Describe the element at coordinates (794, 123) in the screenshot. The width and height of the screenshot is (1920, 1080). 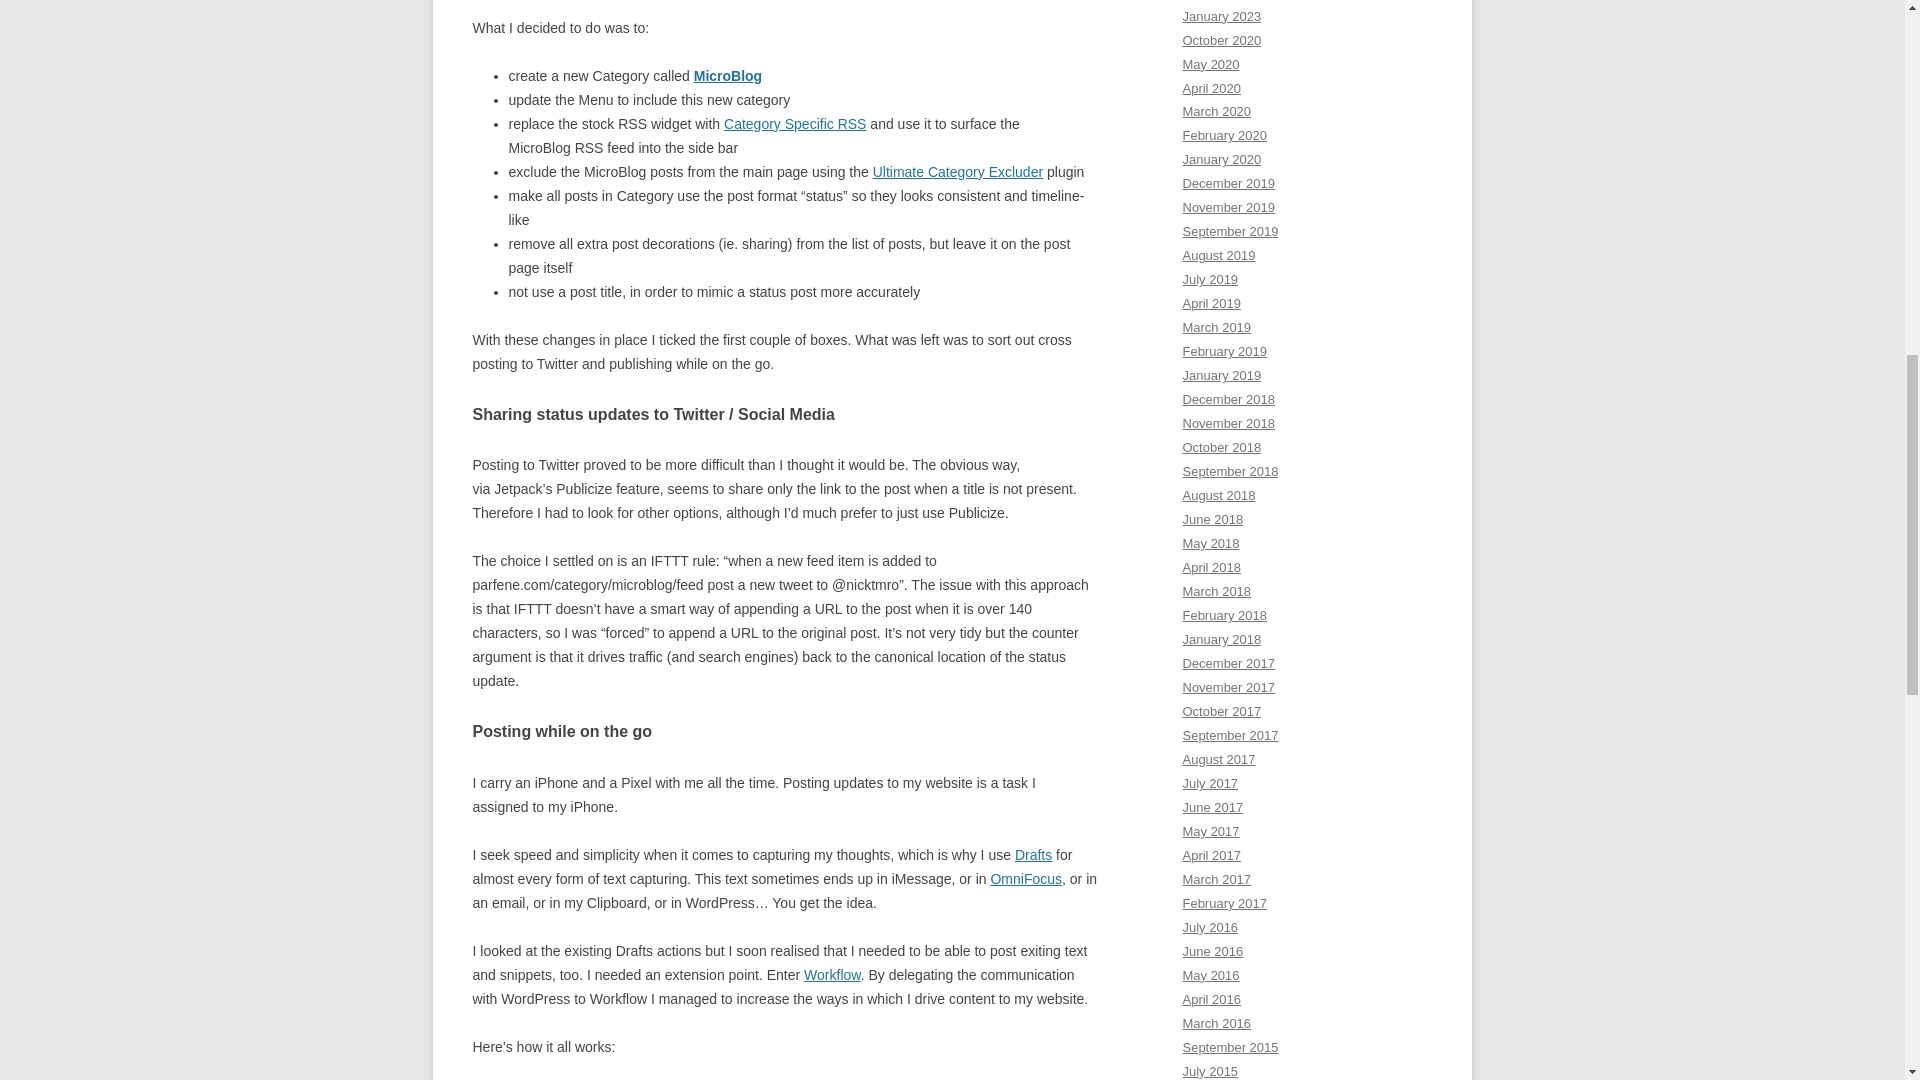
I see `Category Specific RSS` at that location.